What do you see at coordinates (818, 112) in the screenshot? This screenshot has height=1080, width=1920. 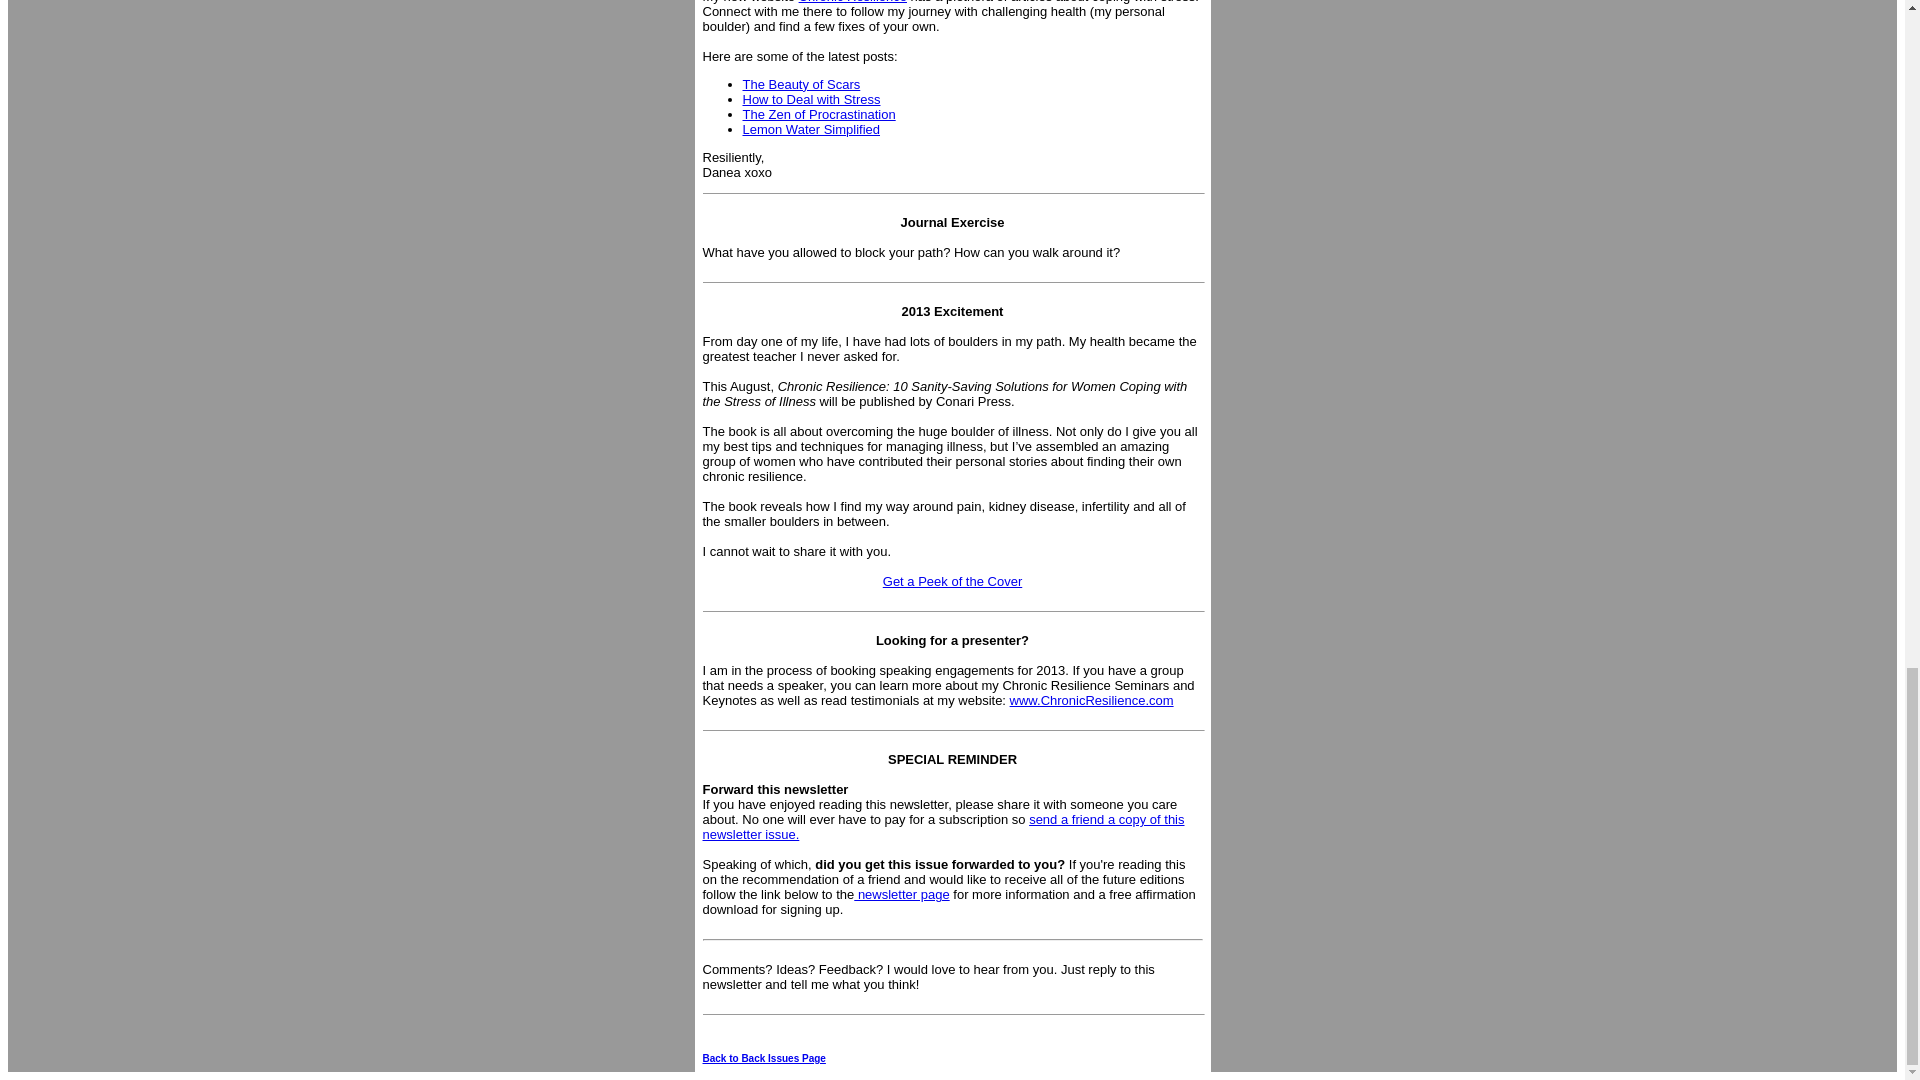 I see `The Zen of Procrastination` at bounding box center [818, 112].